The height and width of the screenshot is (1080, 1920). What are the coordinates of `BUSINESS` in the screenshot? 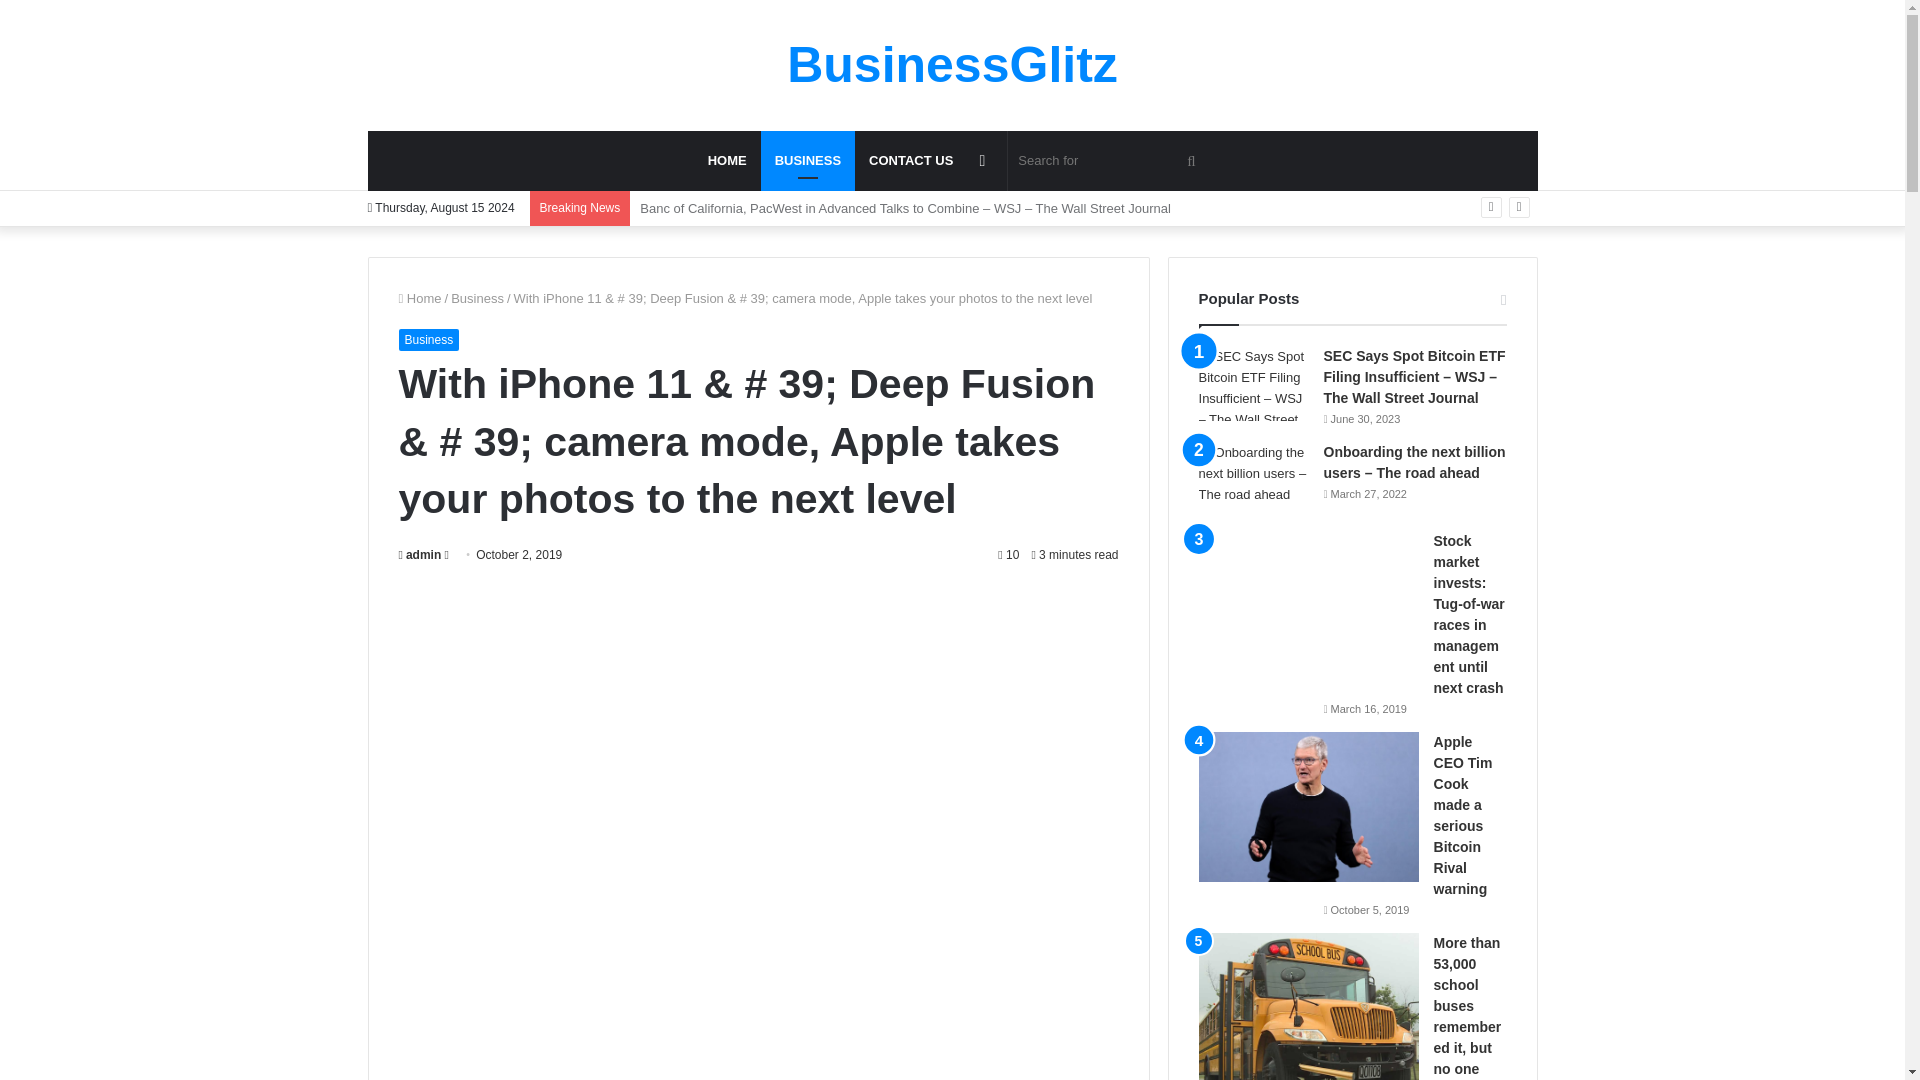 It's located at (807, 160).